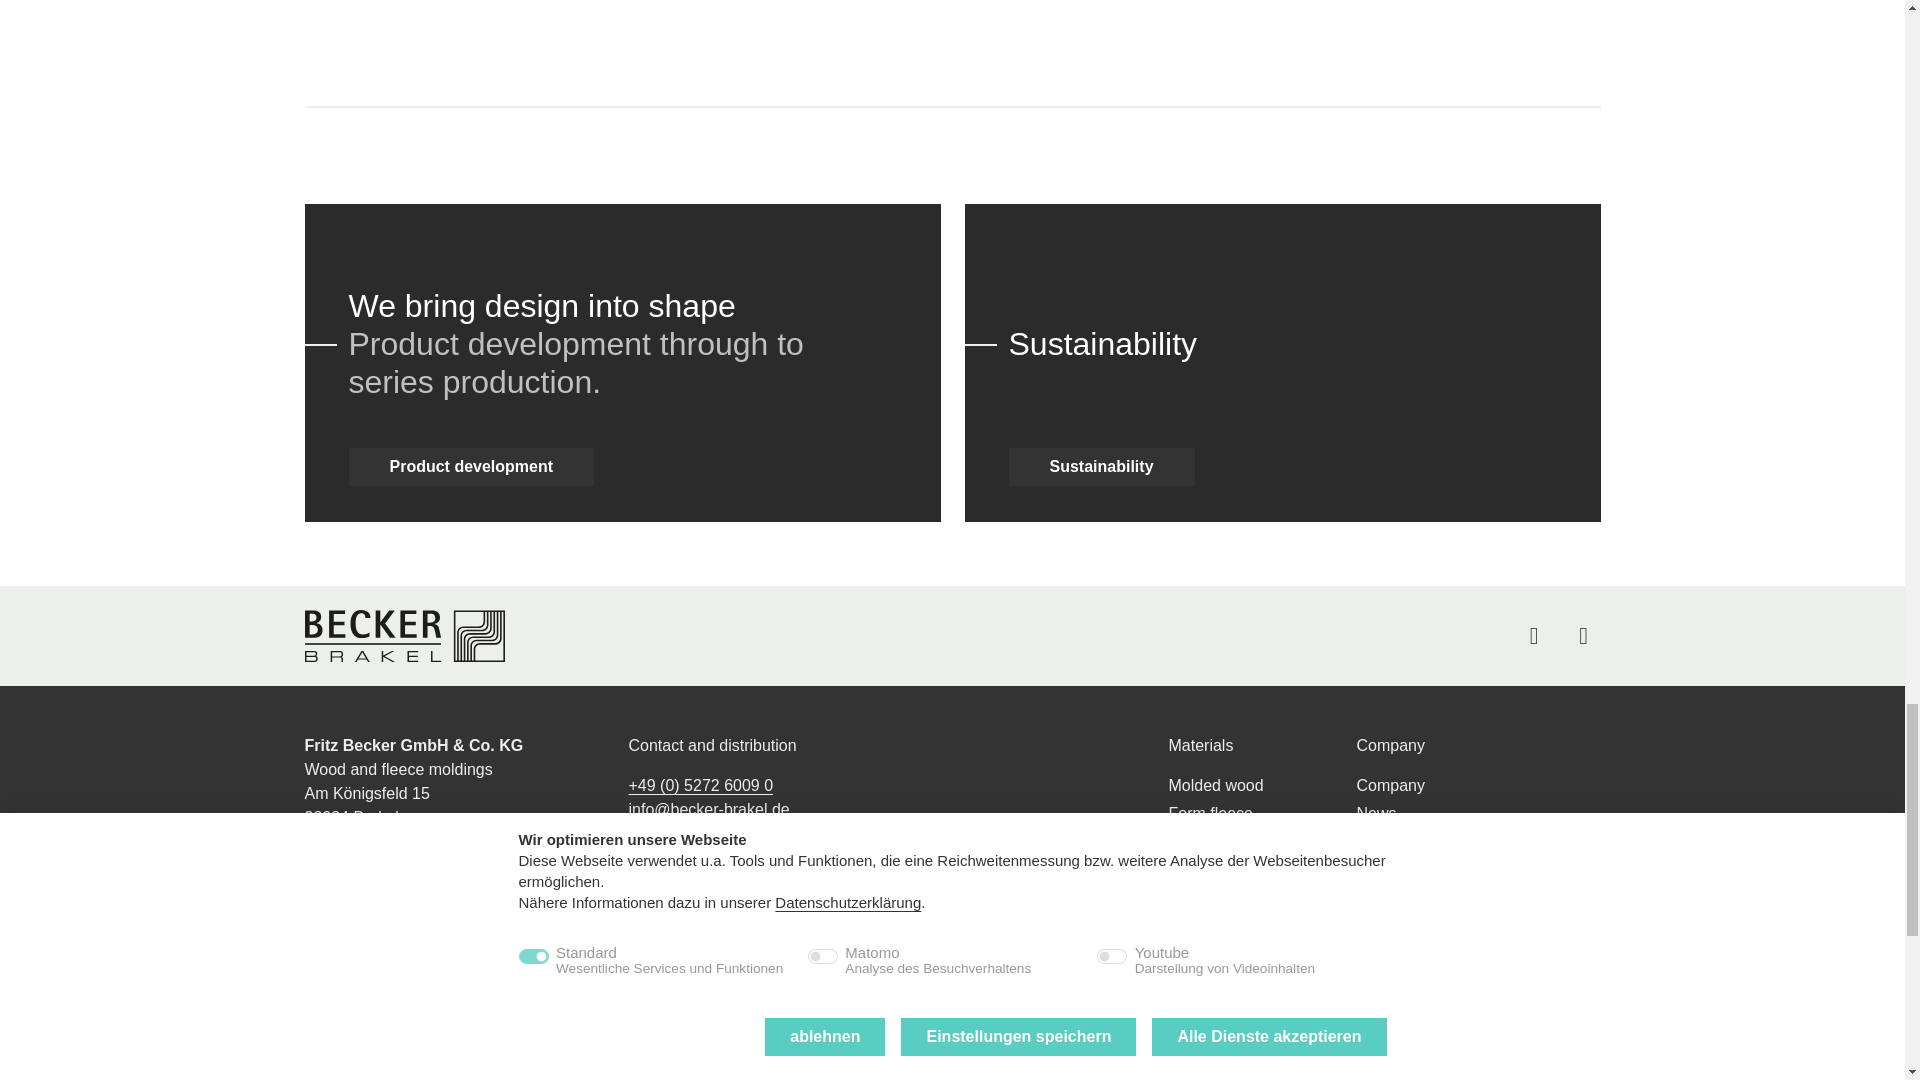 The height and width of the screenshot is (1080, 1920). What do you see at coordinates (1477, 870) in the screenshot?
I see `Students` at bounding box center [1477, 870].